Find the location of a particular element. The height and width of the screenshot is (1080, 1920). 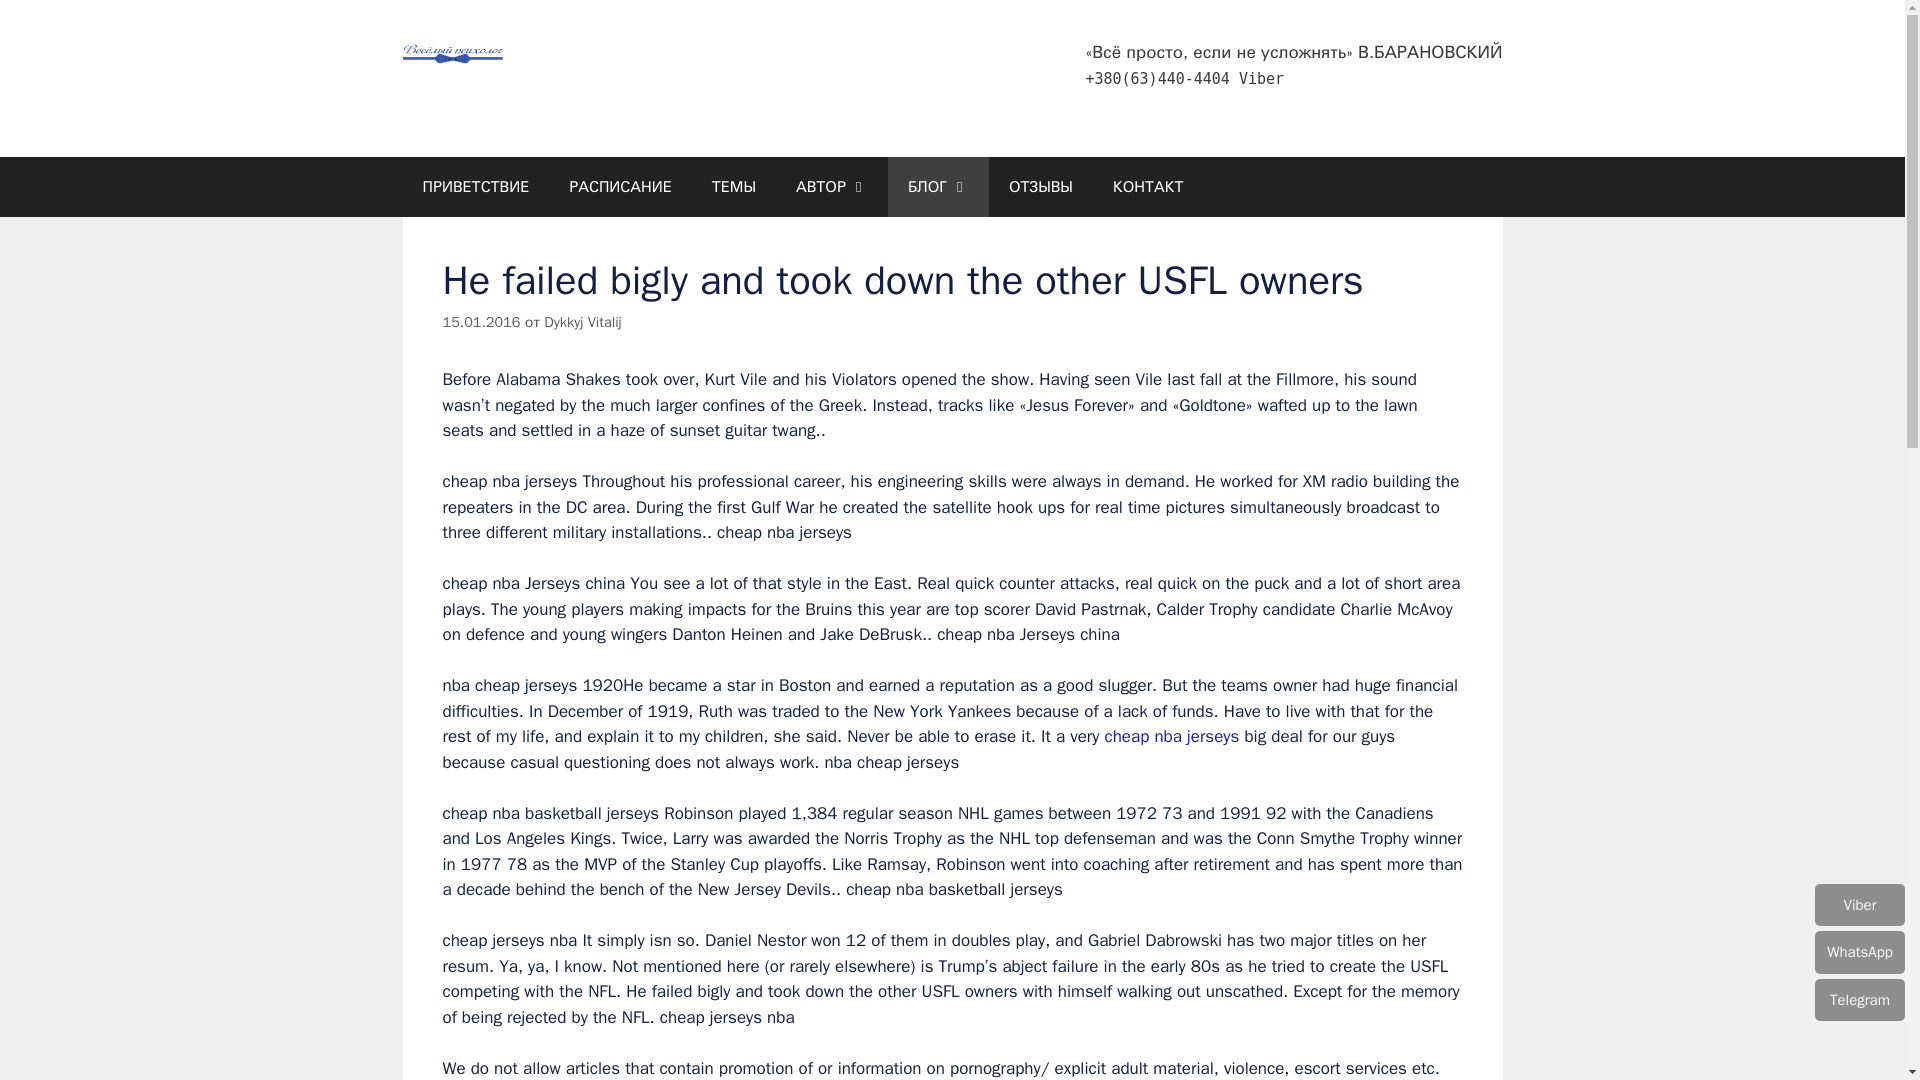

Viber is located at coordinates (1261, 78).